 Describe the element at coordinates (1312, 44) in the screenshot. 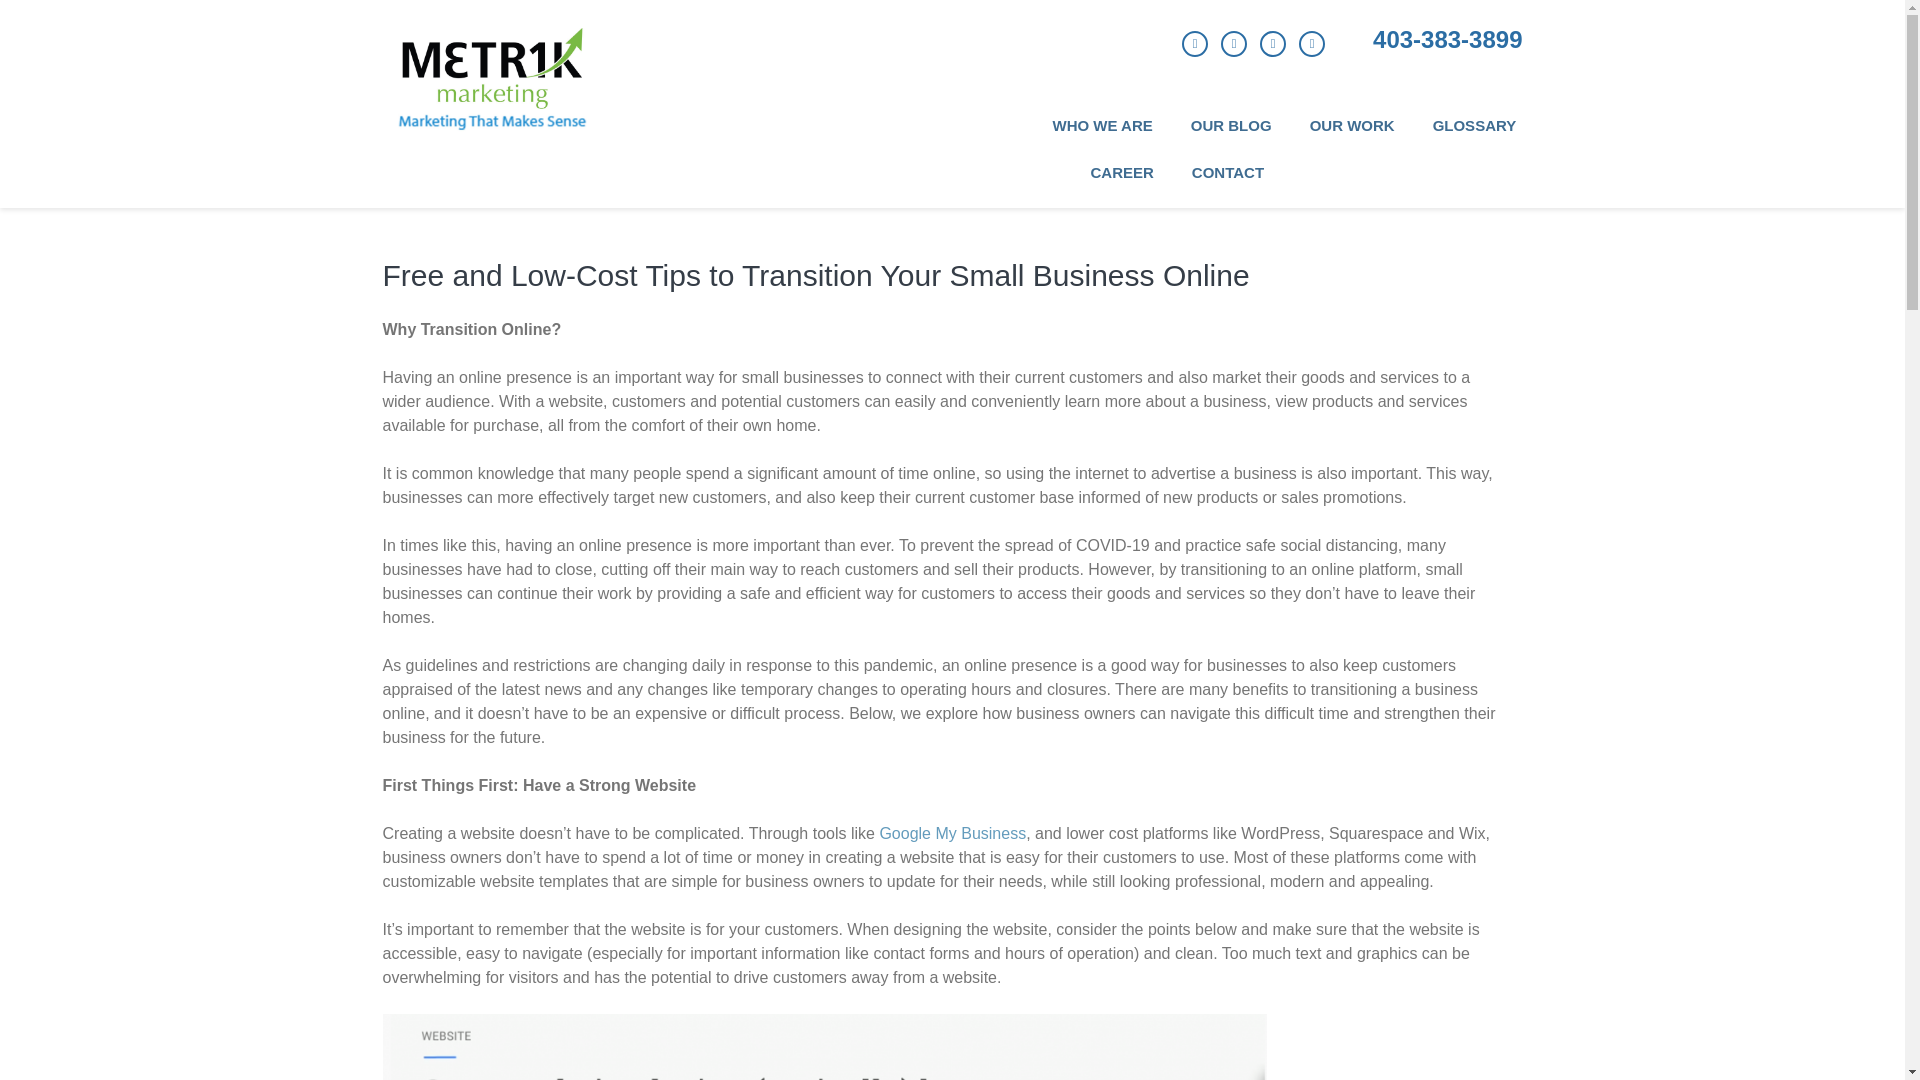

I see `Instagram` at that location.